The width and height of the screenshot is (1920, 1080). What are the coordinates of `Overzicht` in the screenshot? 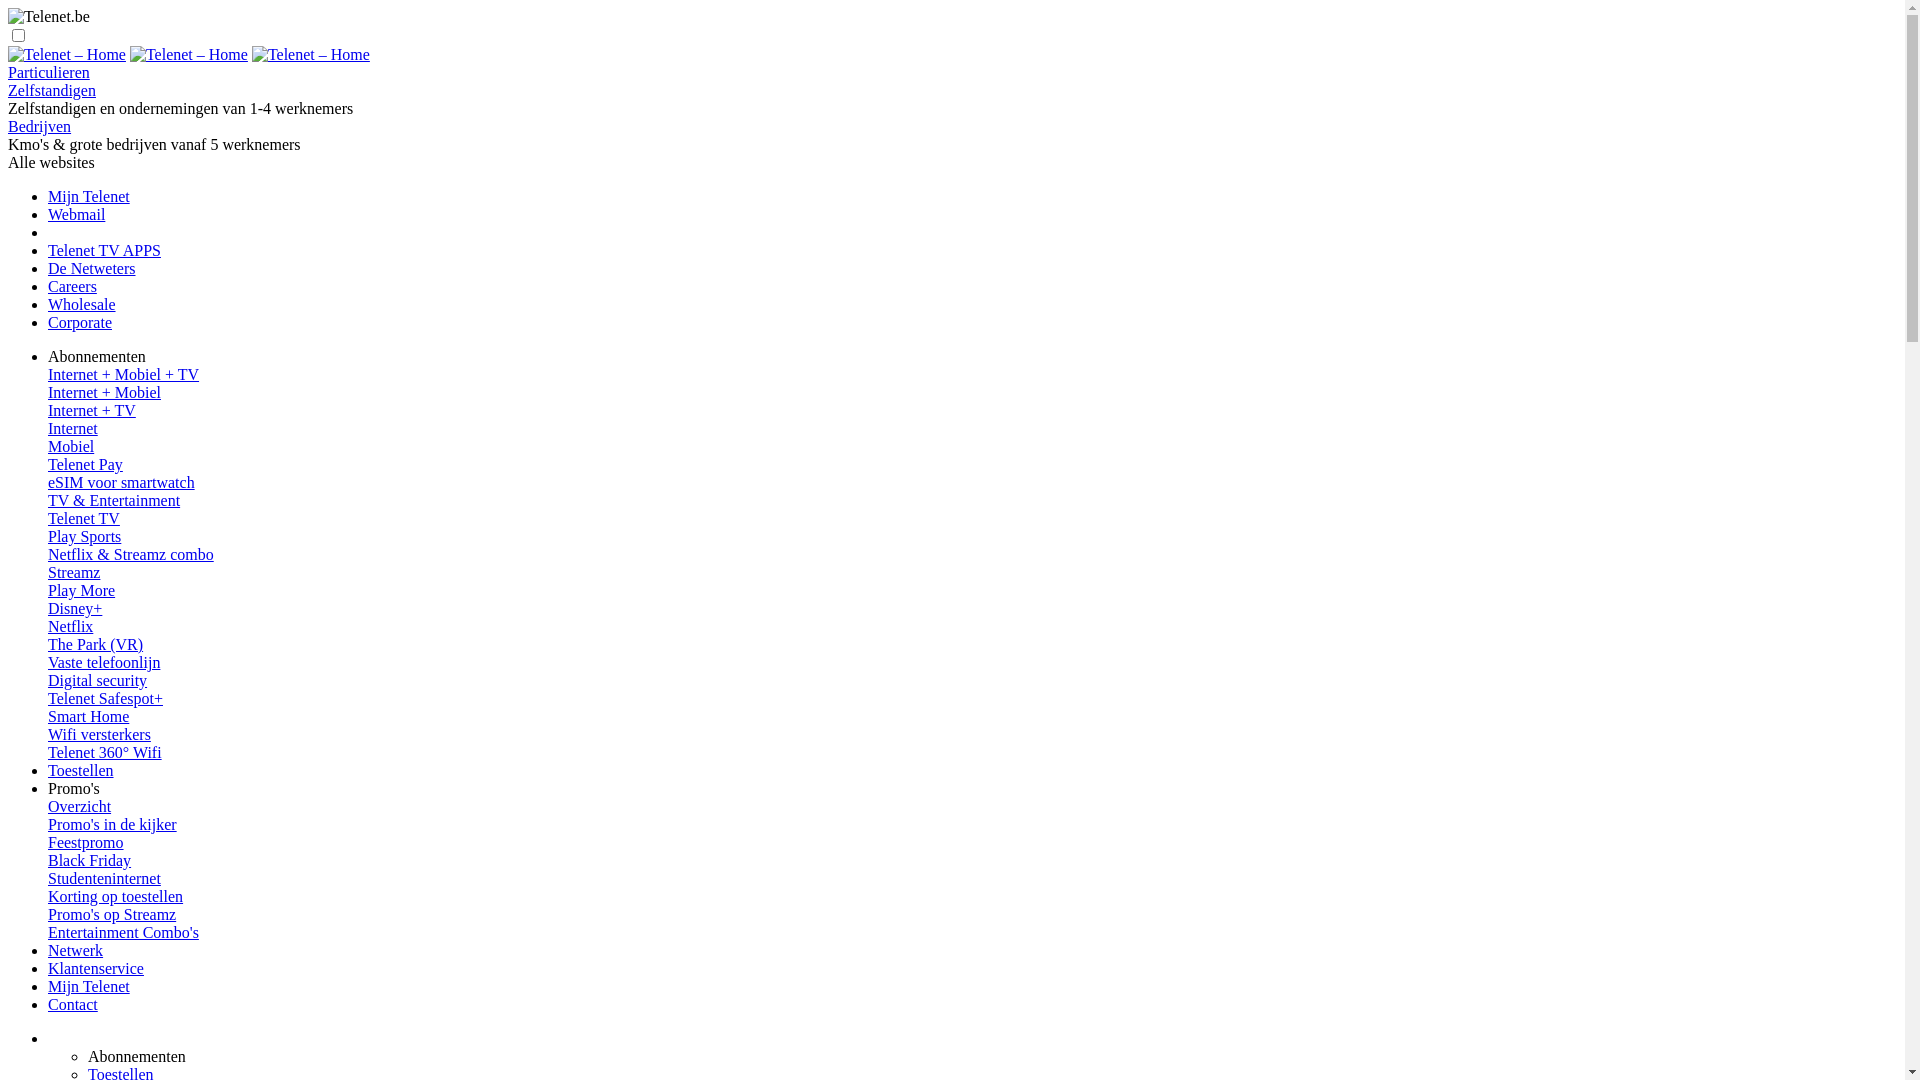 It's located at (972, 807).